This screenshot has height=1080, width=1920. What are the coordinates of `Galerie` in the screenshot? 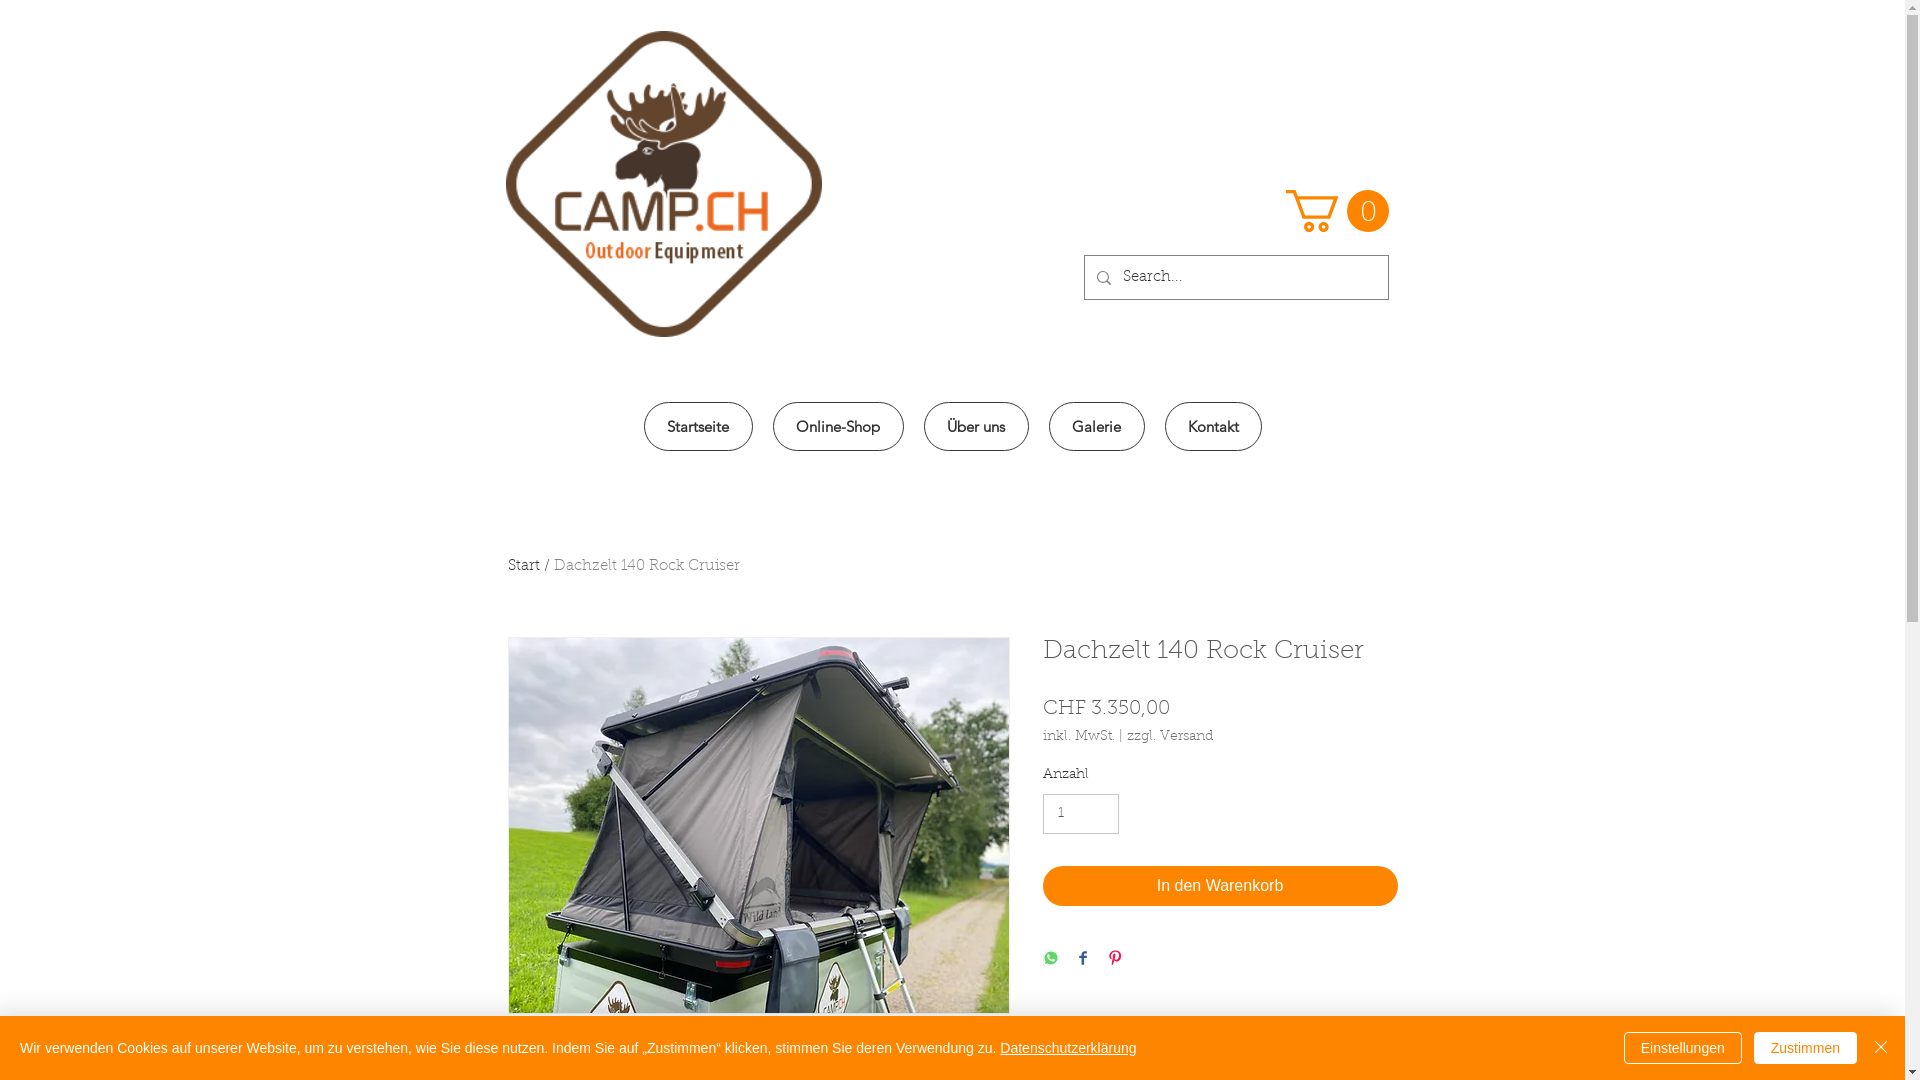 It's located at (1096, 426).